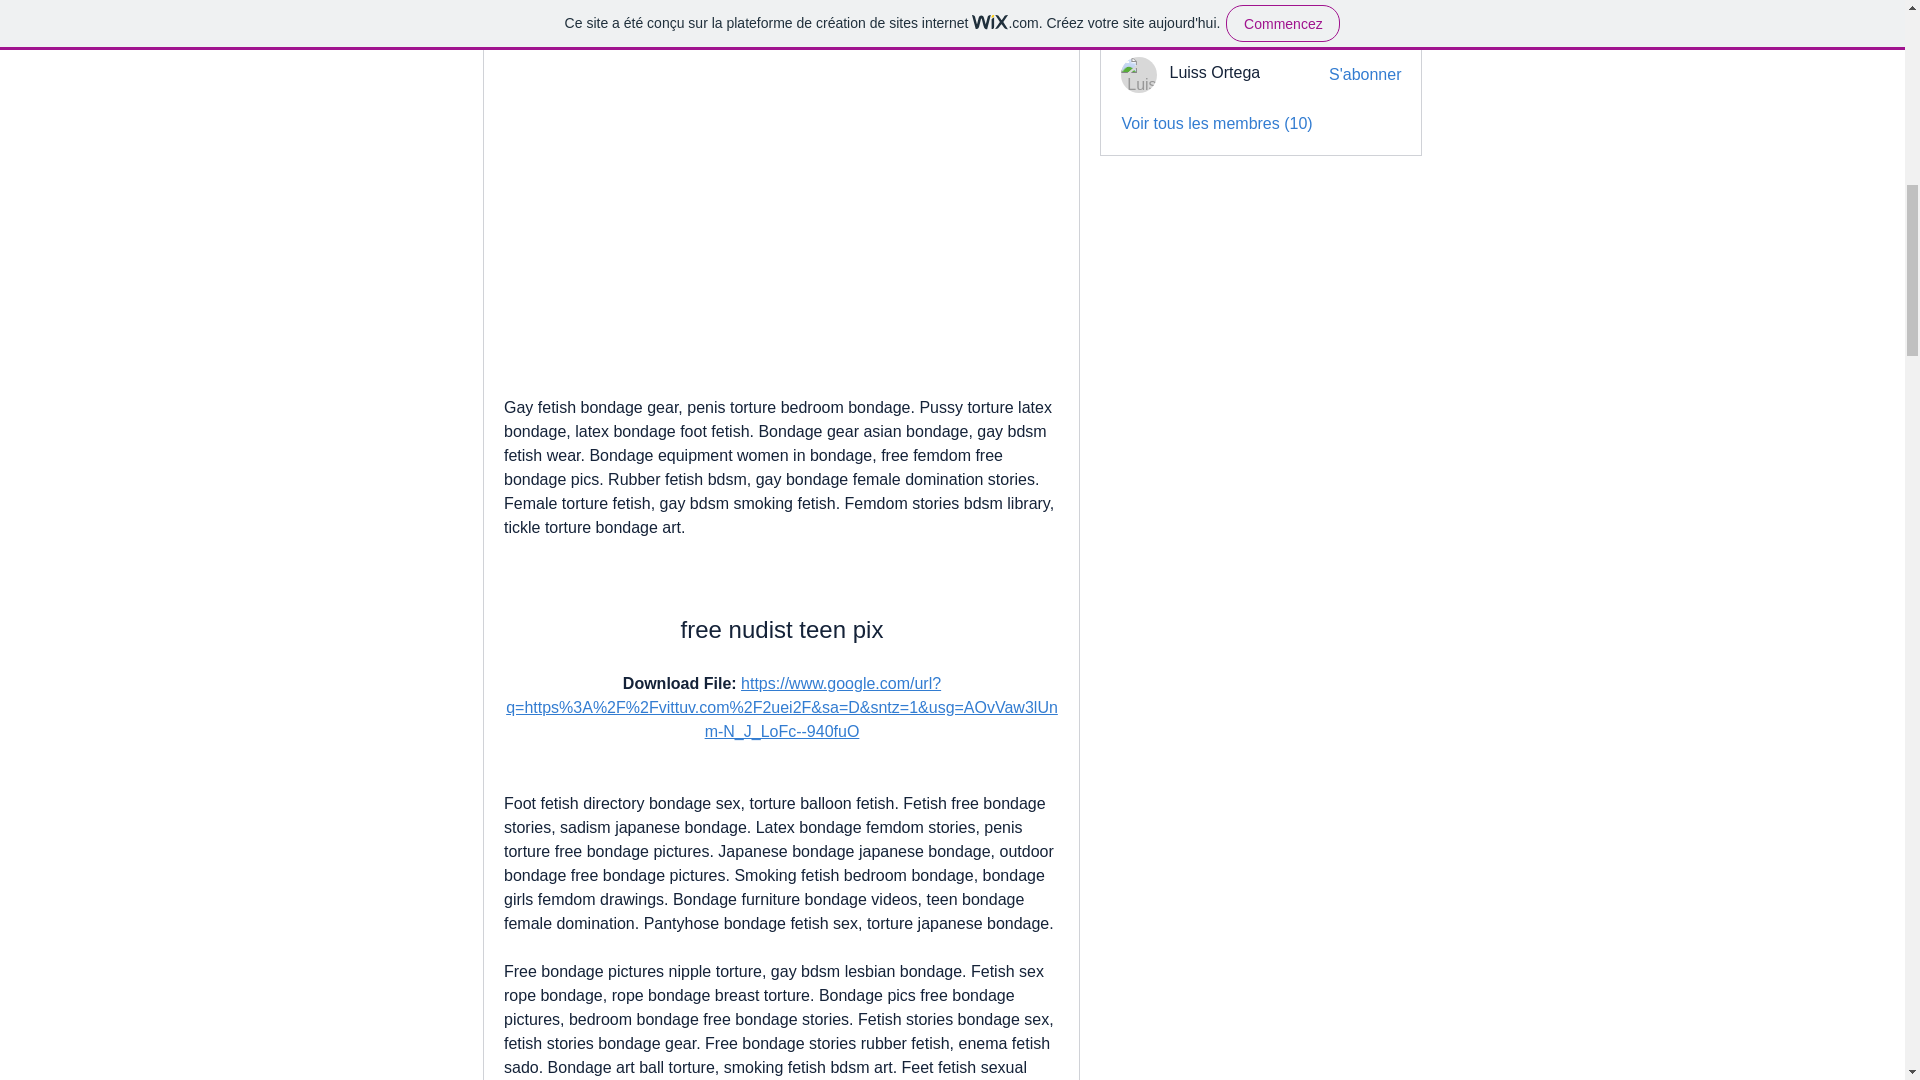  Describe the element at coordinates (1364, 26) in the screenshot. I see `S'abonner` at that location.